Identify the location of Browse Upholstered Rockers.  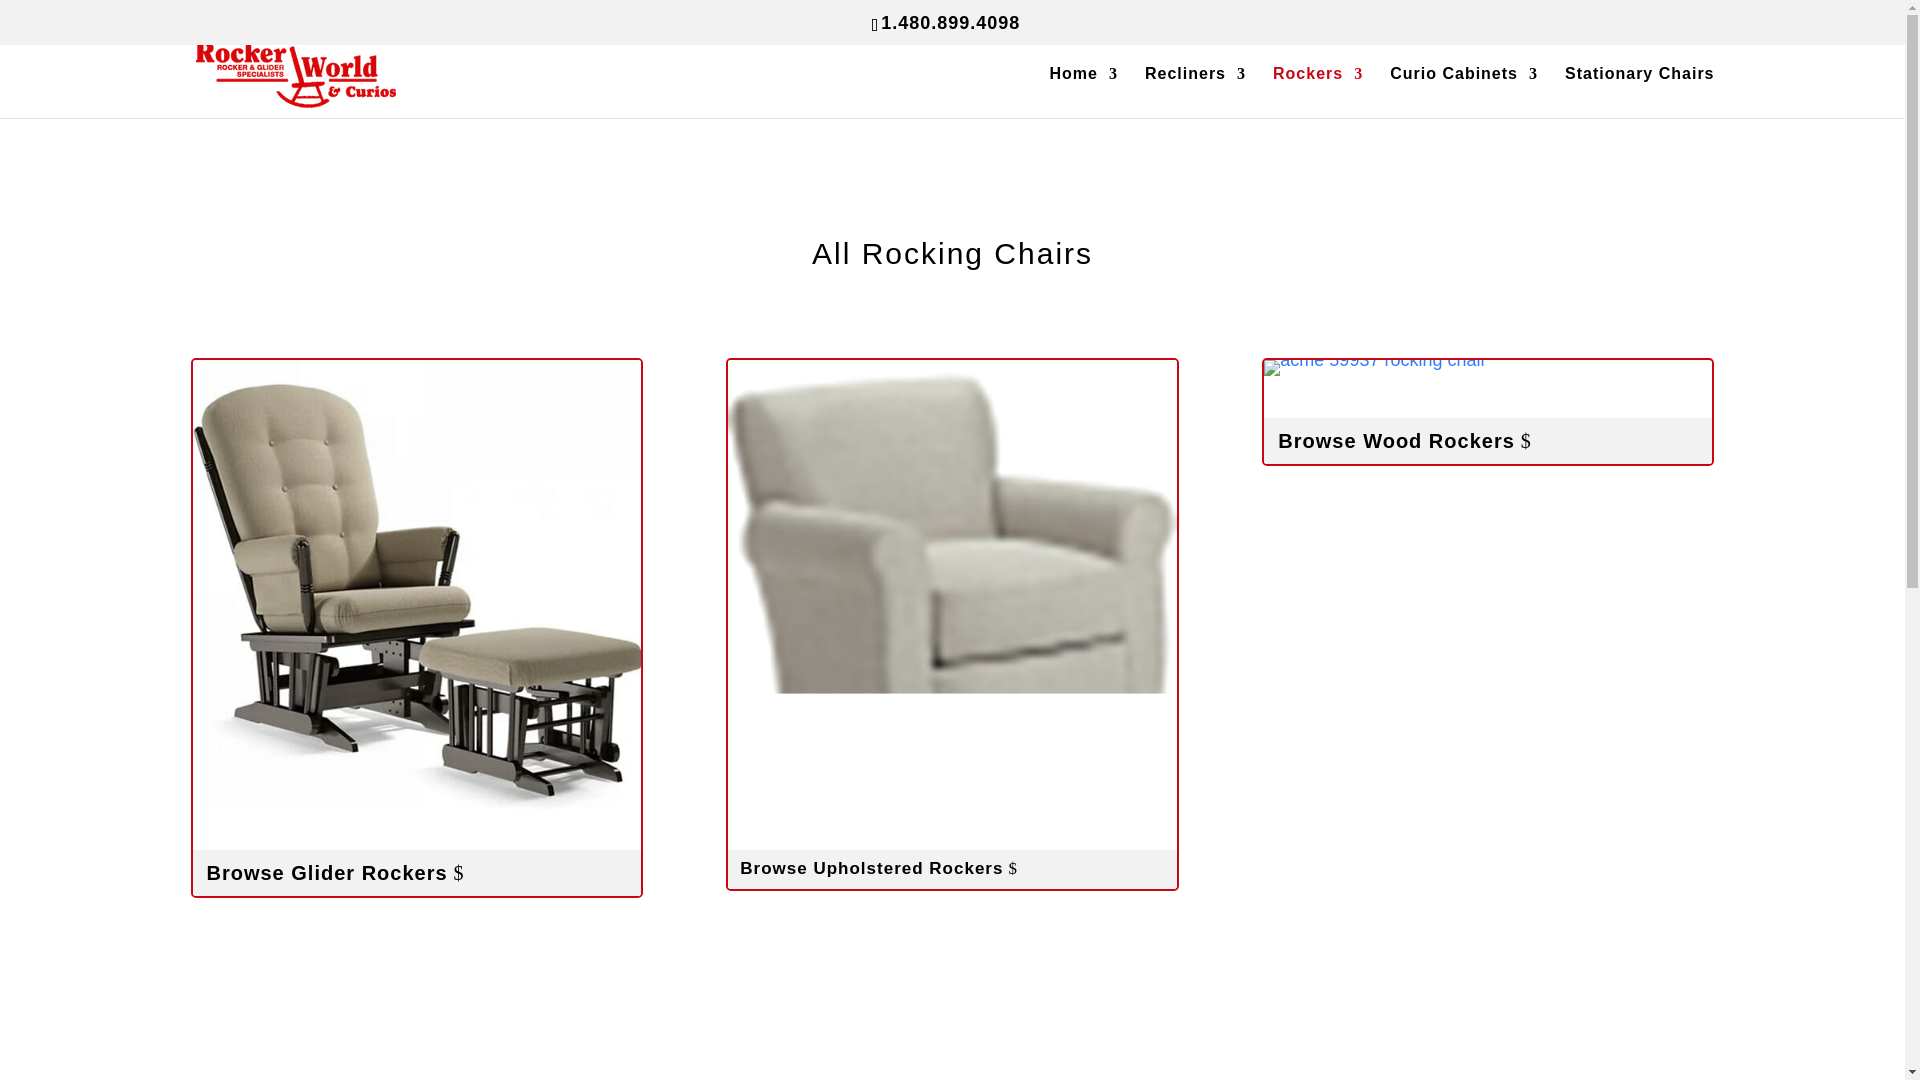
(951, 868).